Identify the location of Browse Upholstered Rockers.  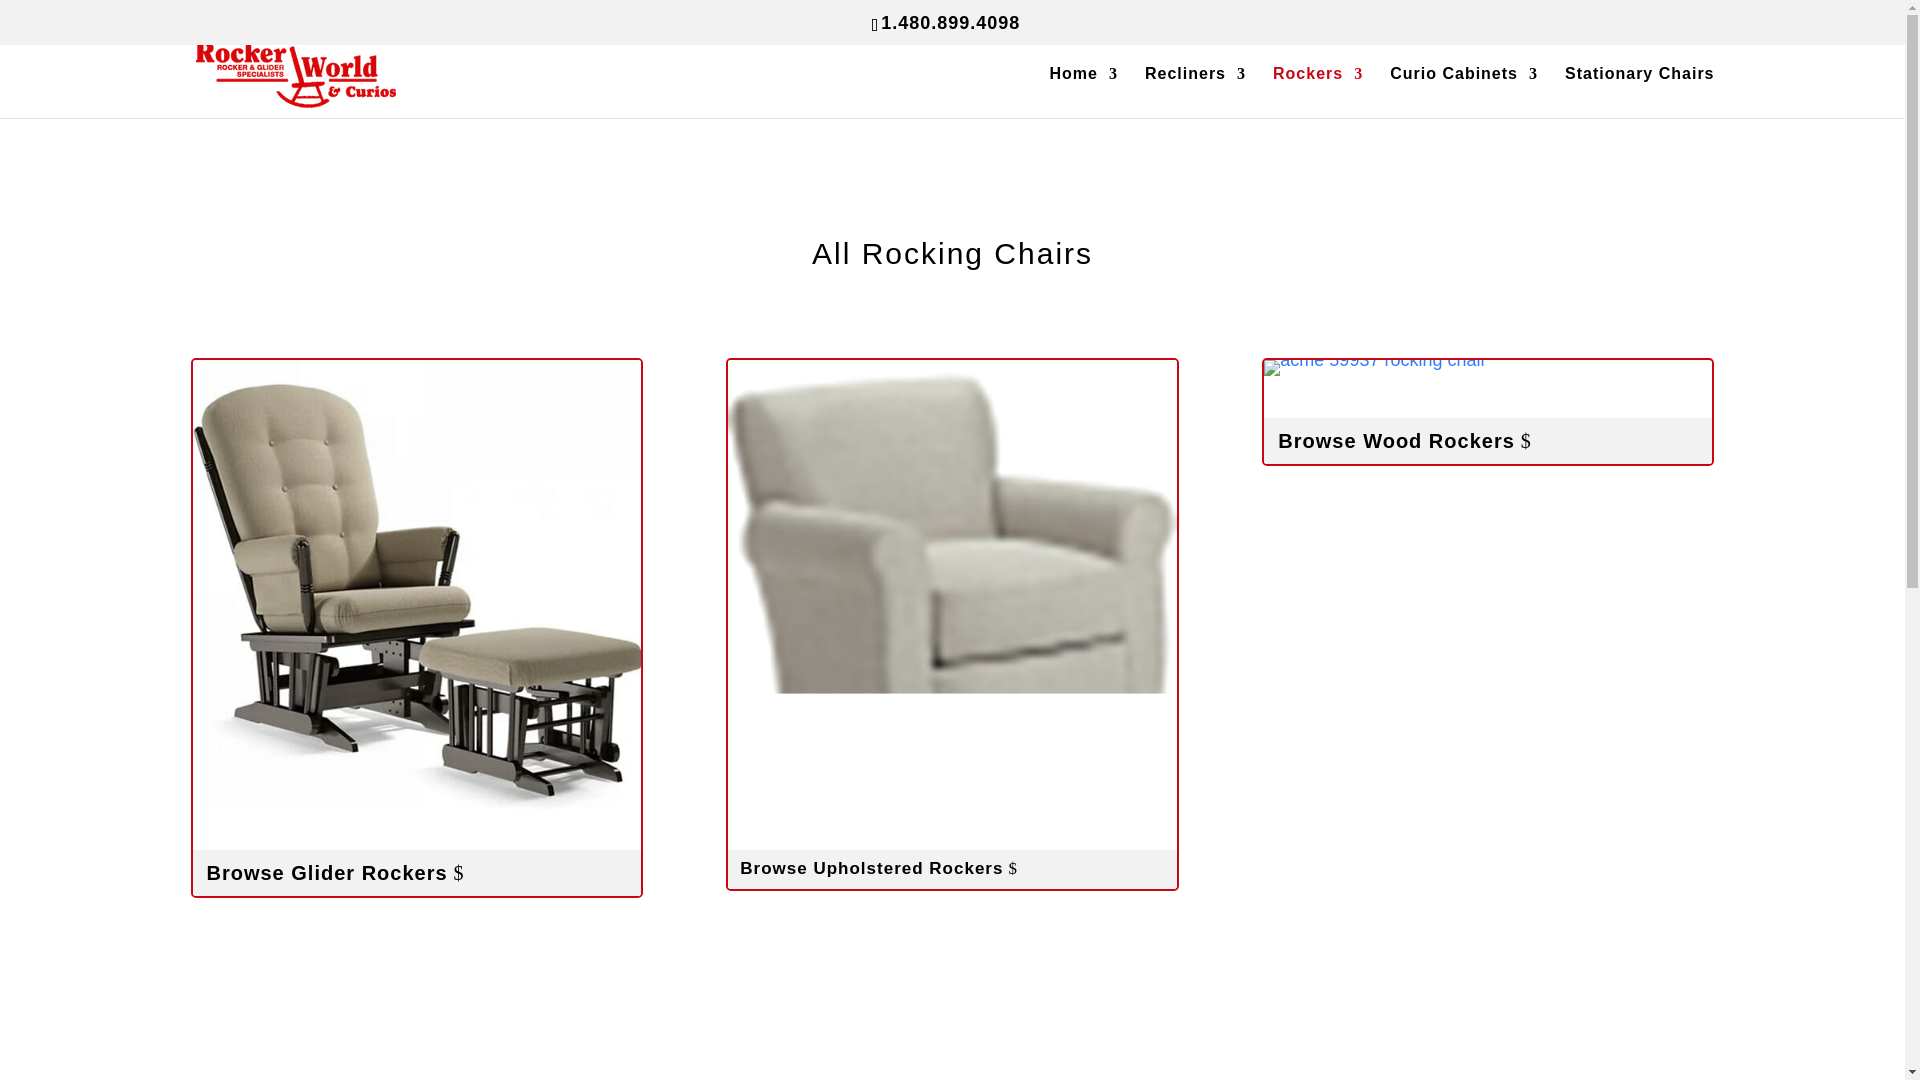
(951, 868).